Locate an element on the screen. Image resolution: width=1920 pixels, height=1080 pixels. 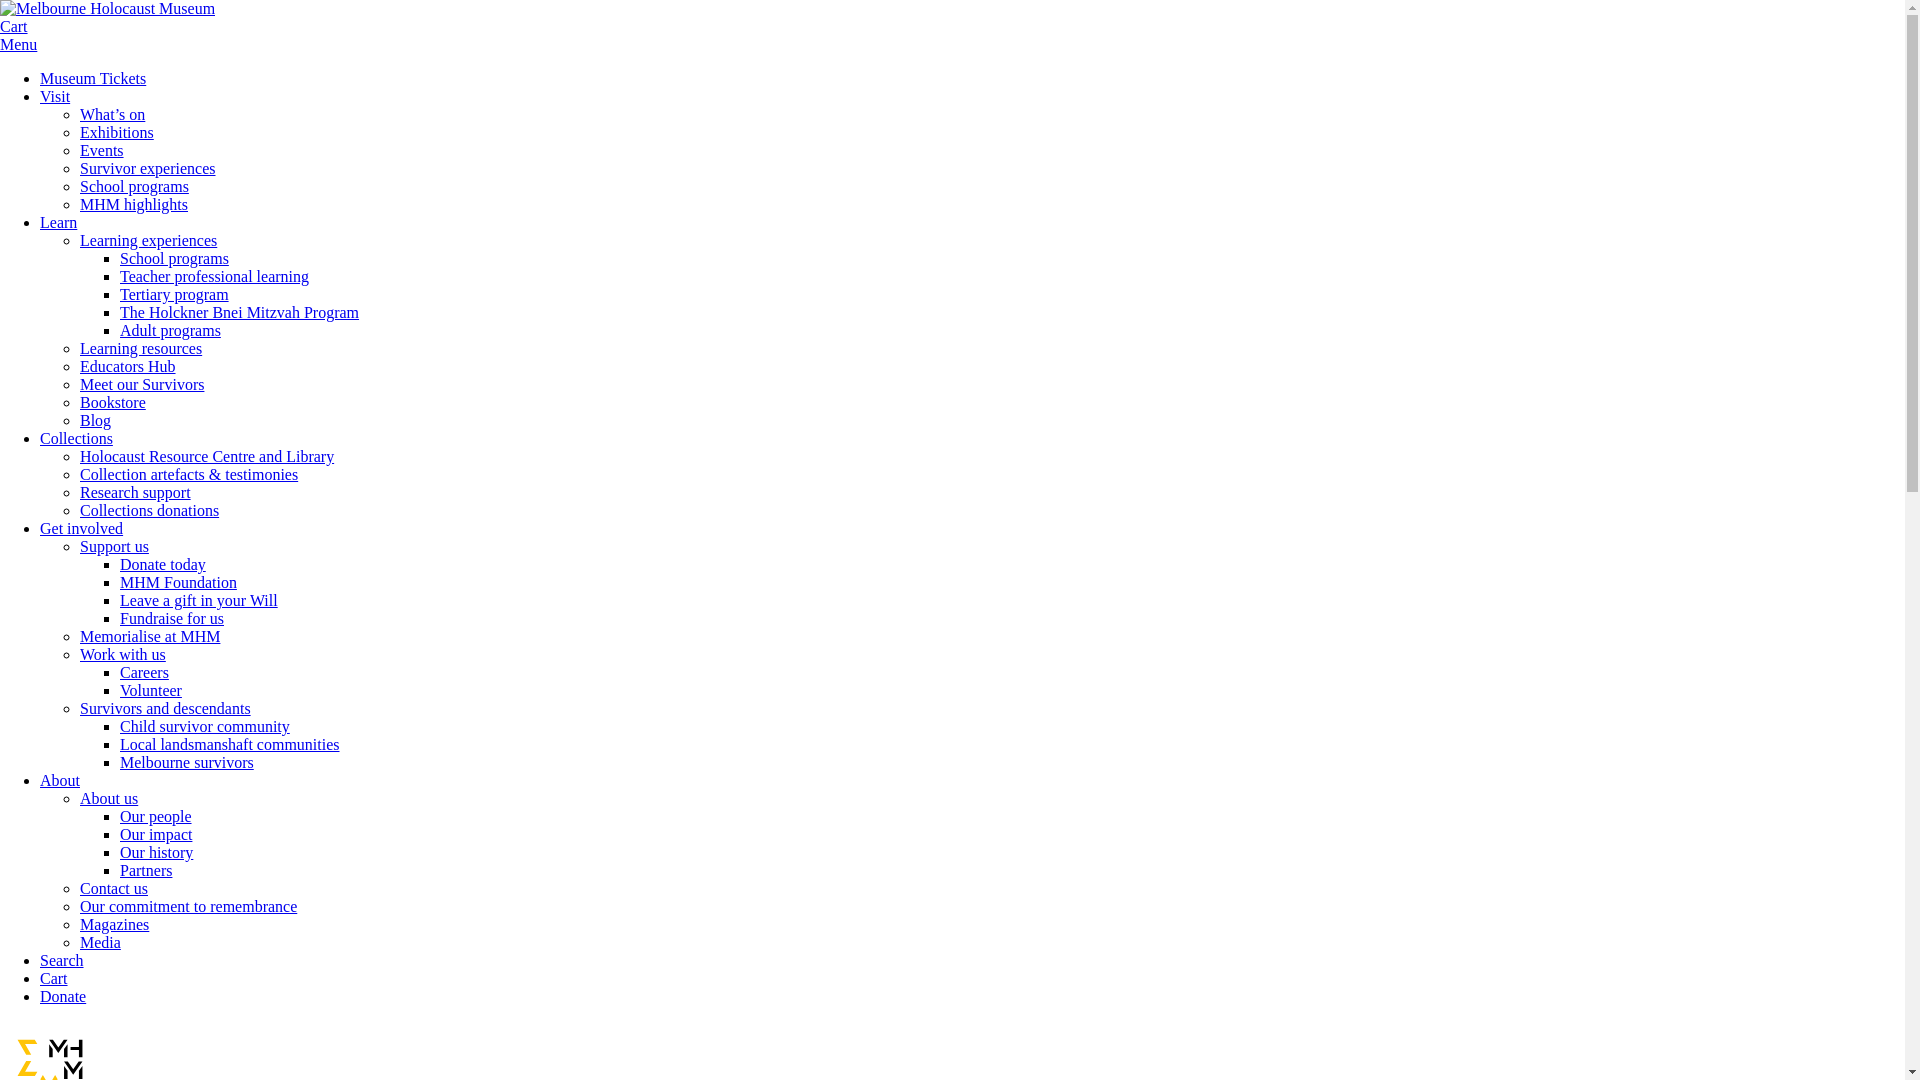
Holocaust Resource Centre and Library is located at coordinates (207, 456).